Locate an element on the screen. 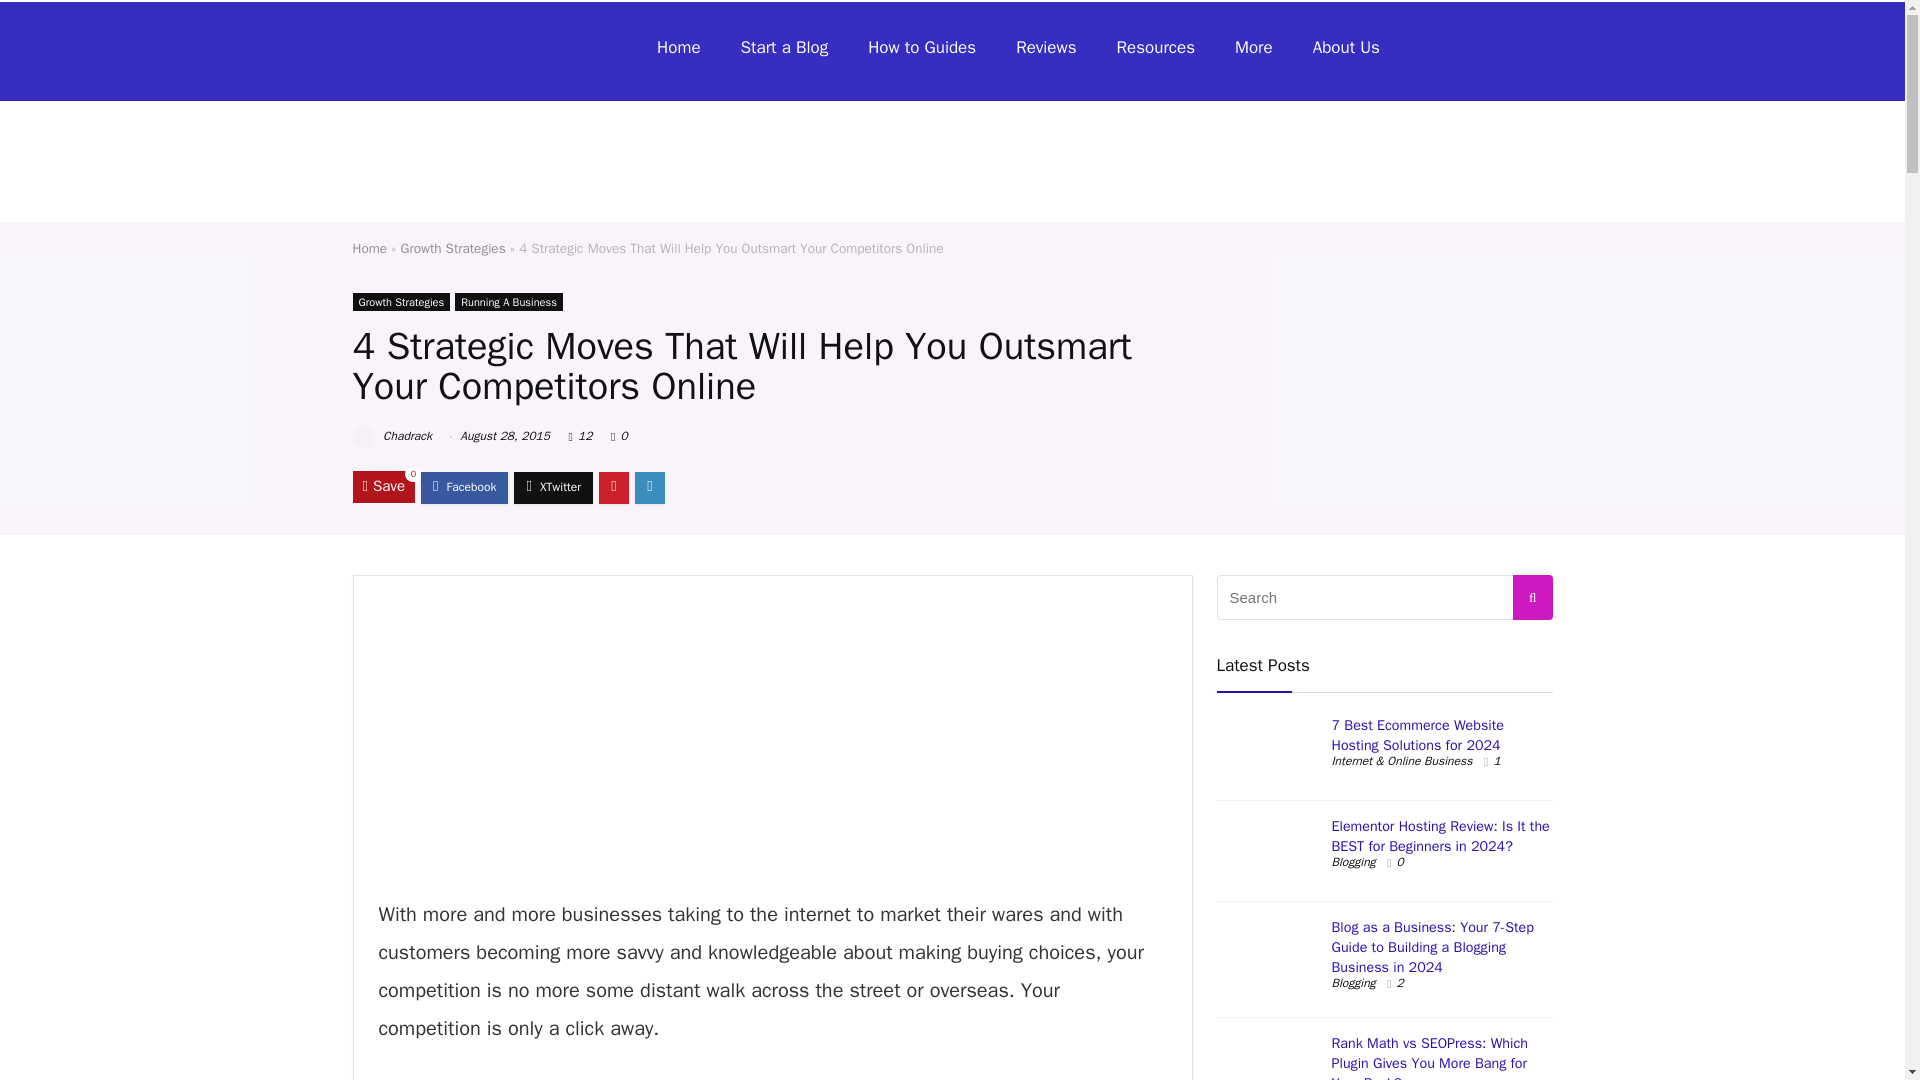 This screenshot has width=1920, height=1080. View all posts in Running A Business is located at coordinates (508, 302).